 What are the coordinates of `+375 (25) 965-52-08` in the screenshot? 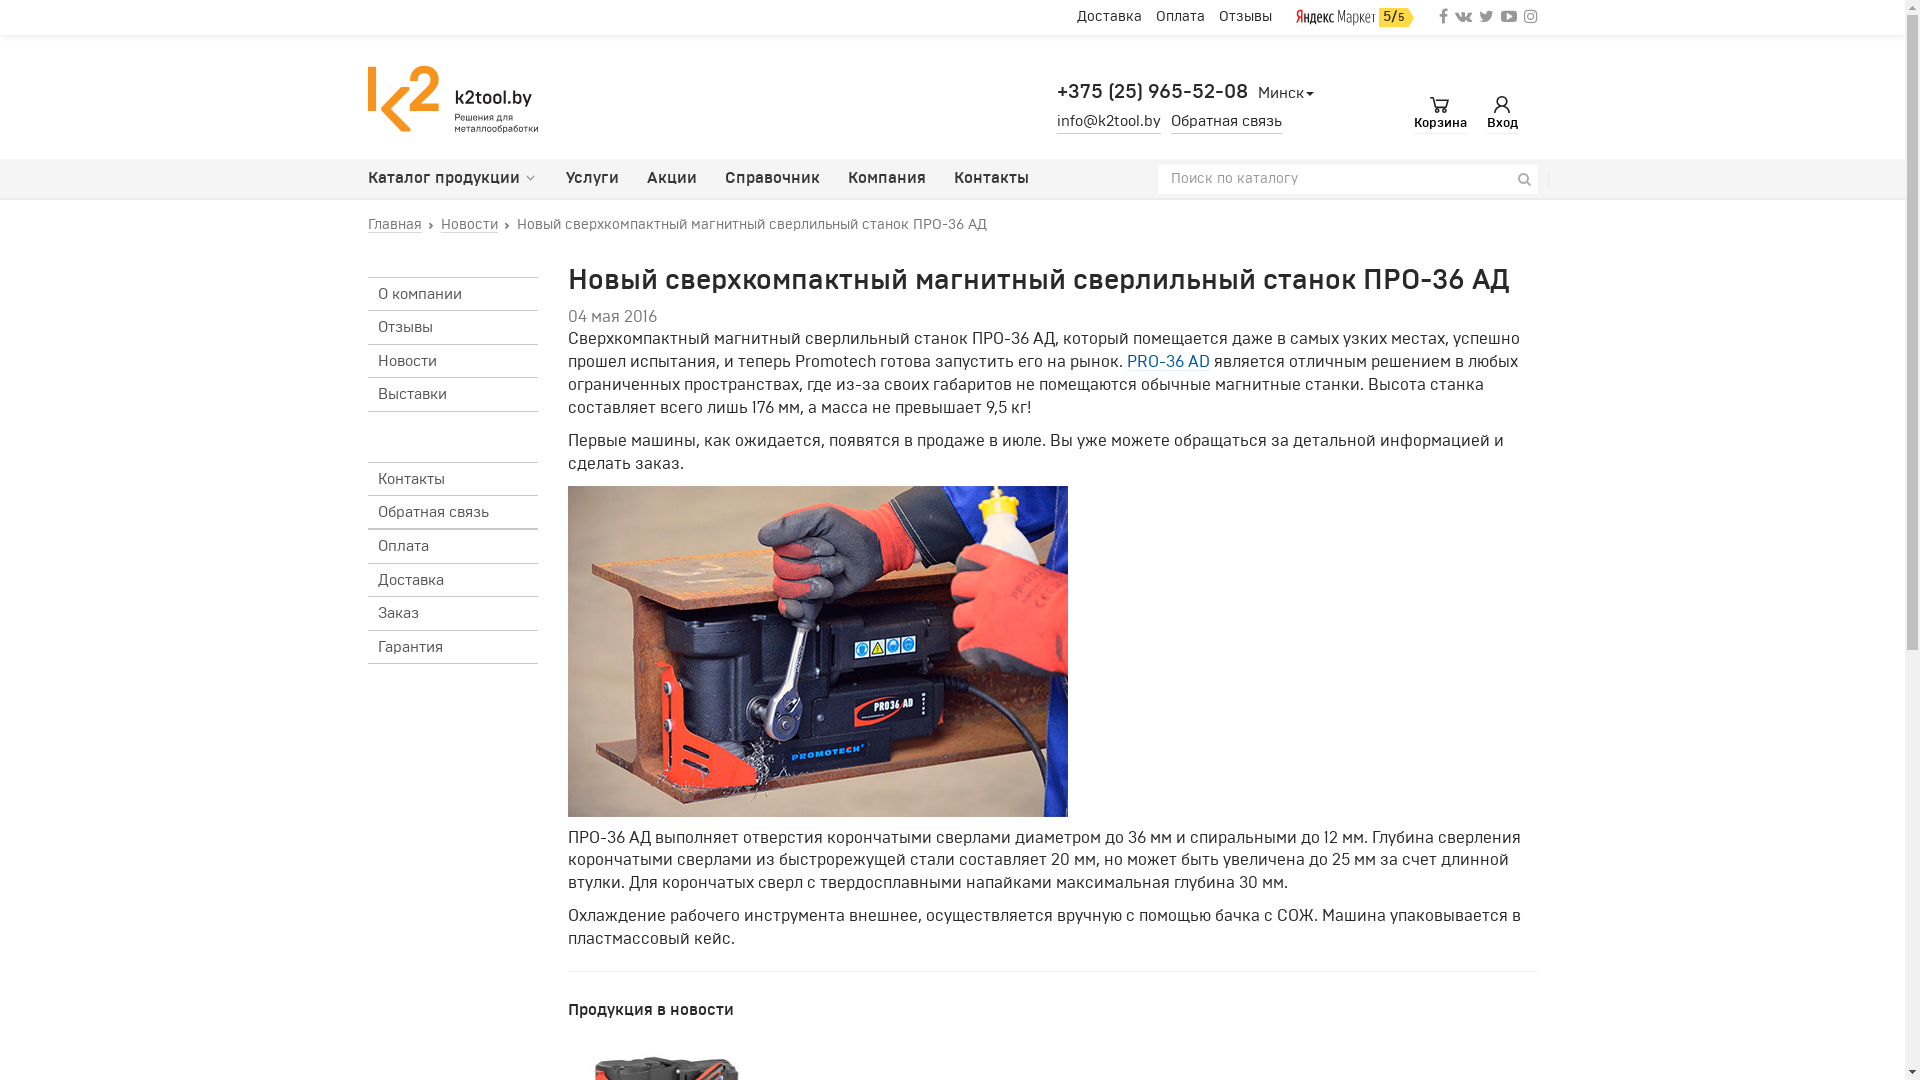 It's located at (1152, 92).